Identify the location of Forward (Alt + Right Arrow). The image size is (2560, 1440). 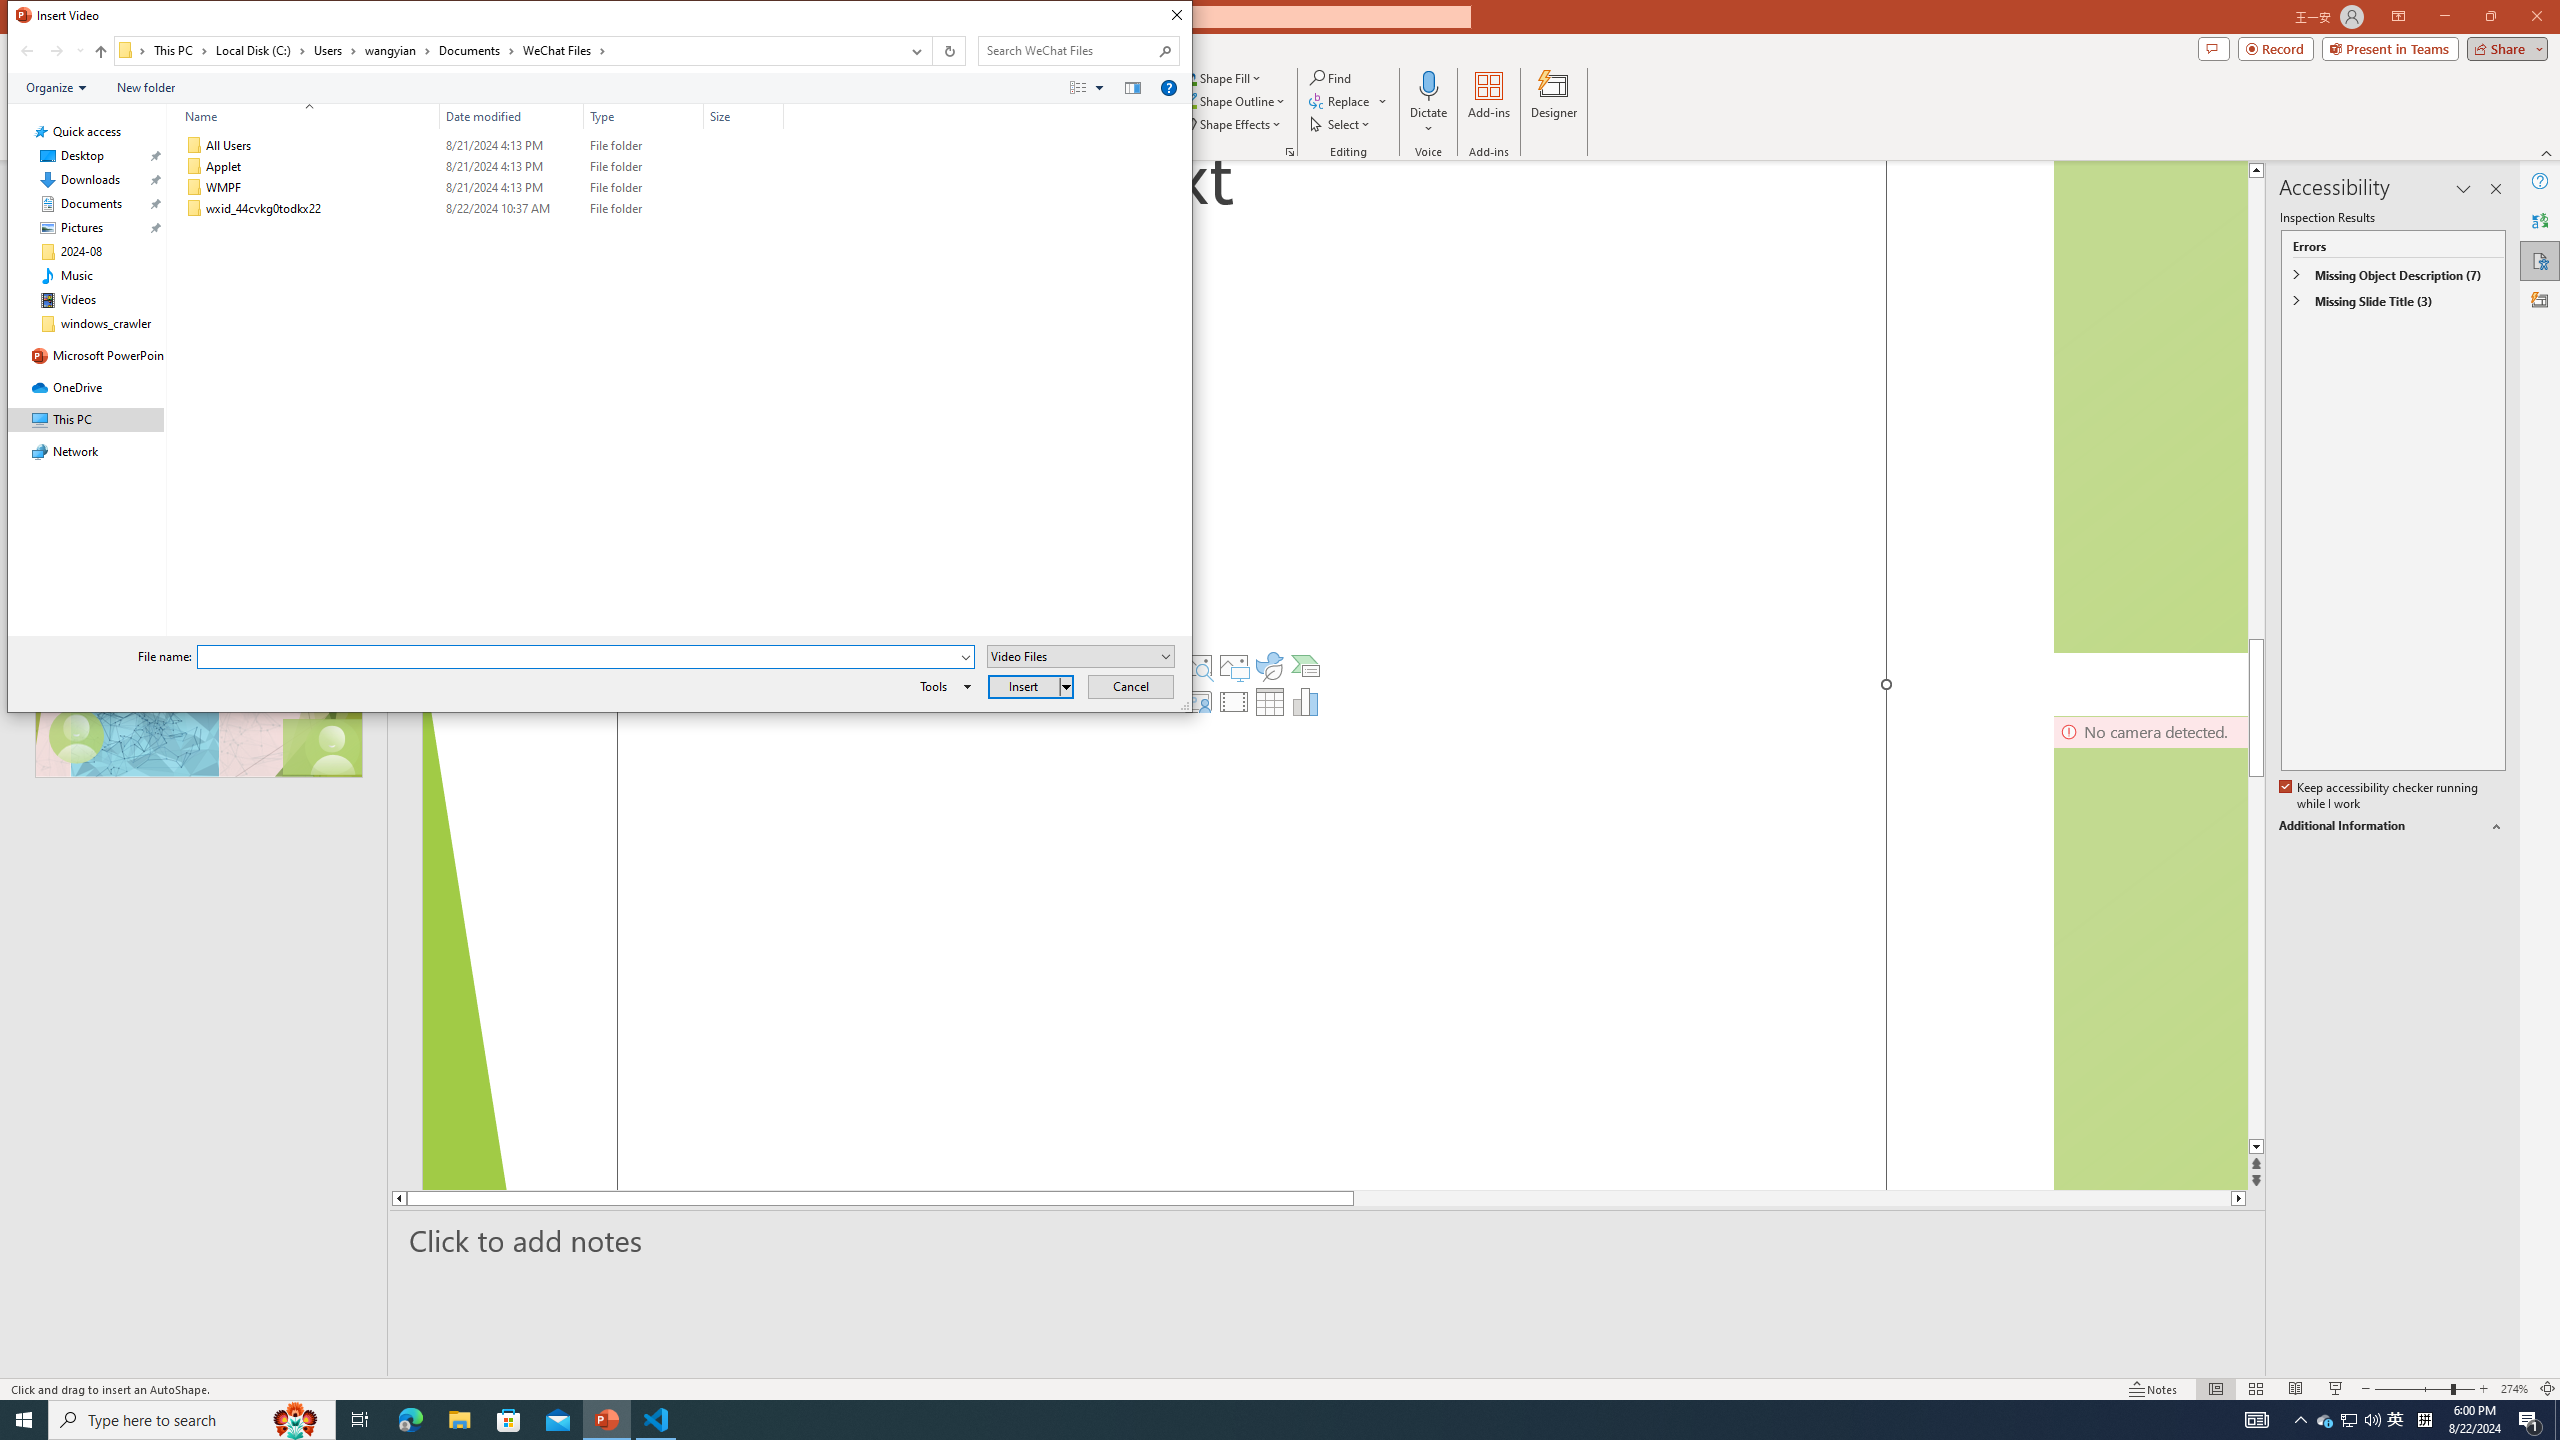
(56, 51).